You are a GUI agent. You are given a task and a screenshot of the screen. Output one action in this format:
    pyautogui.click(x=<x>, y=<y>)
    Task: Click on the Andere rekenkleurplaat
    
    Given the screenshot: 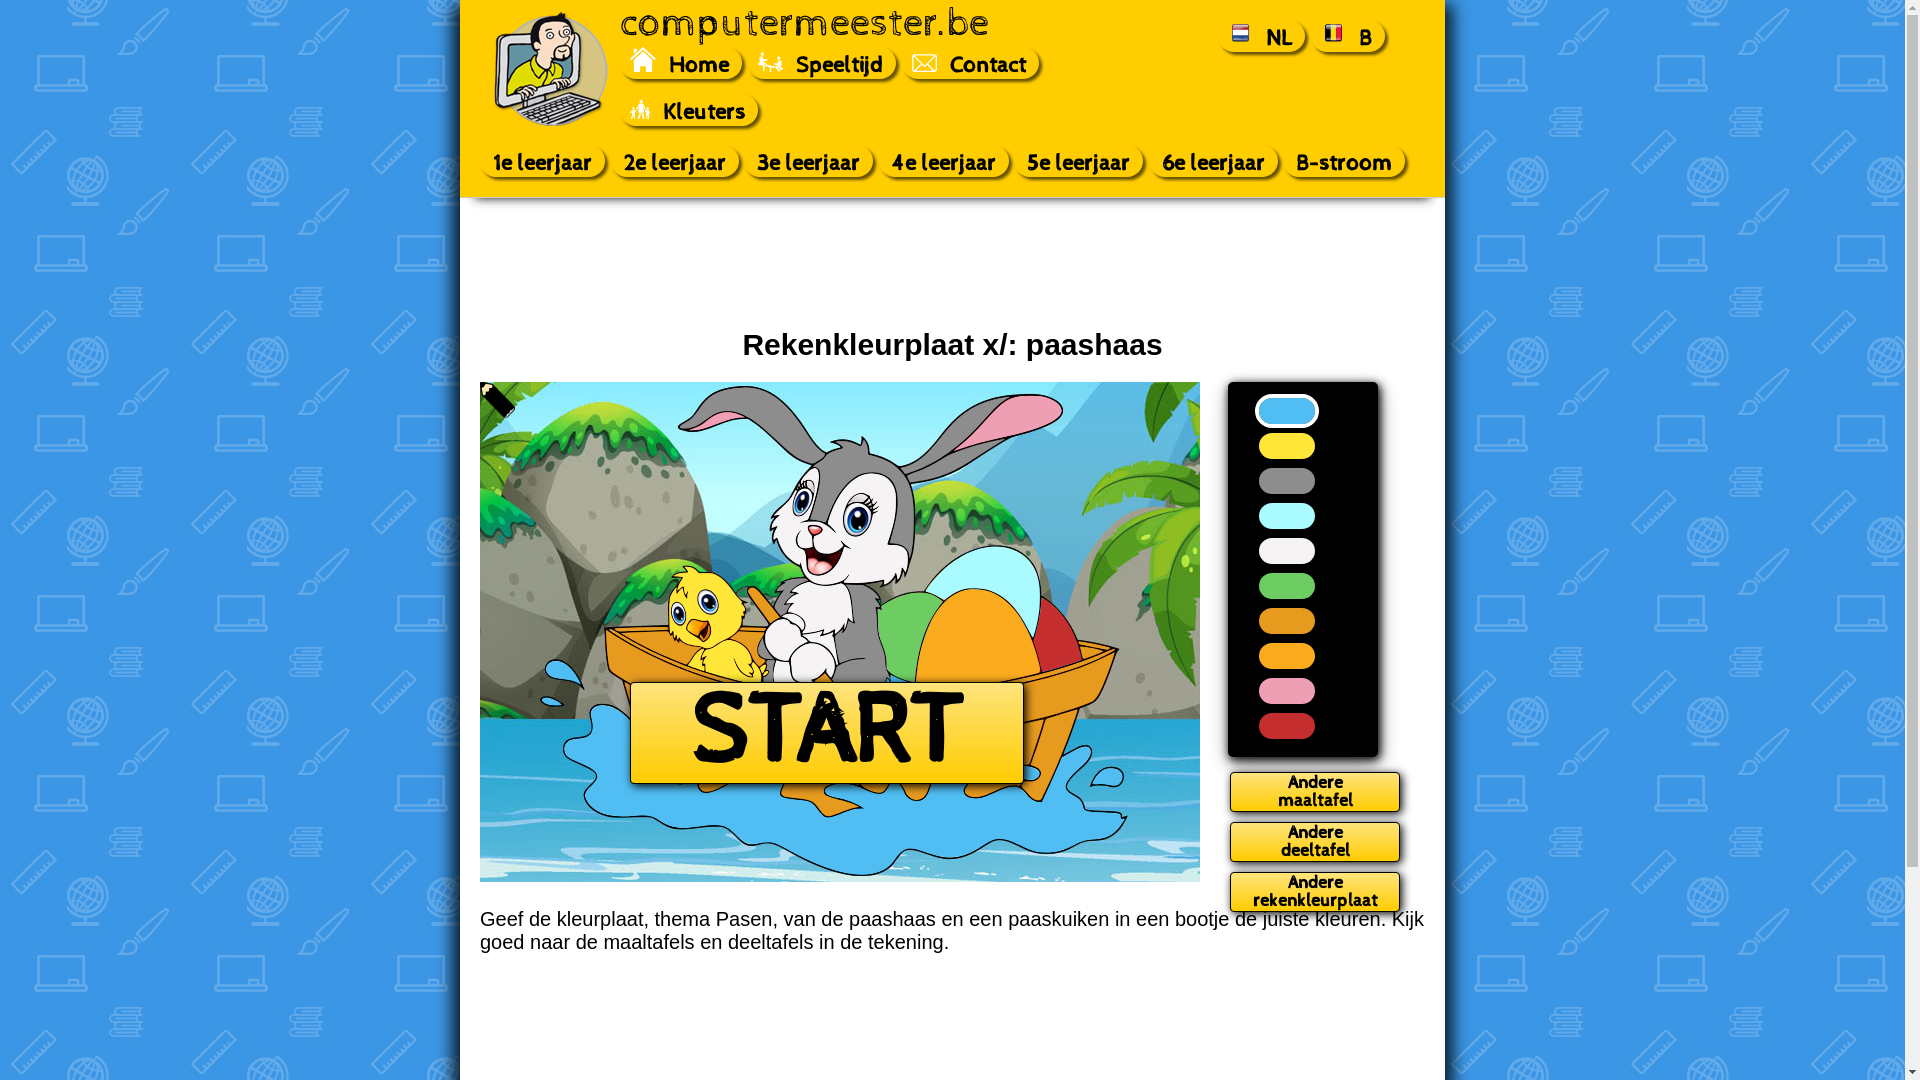 What is the action you would take?
    pyautogui.click(x=1315, y=892)
    